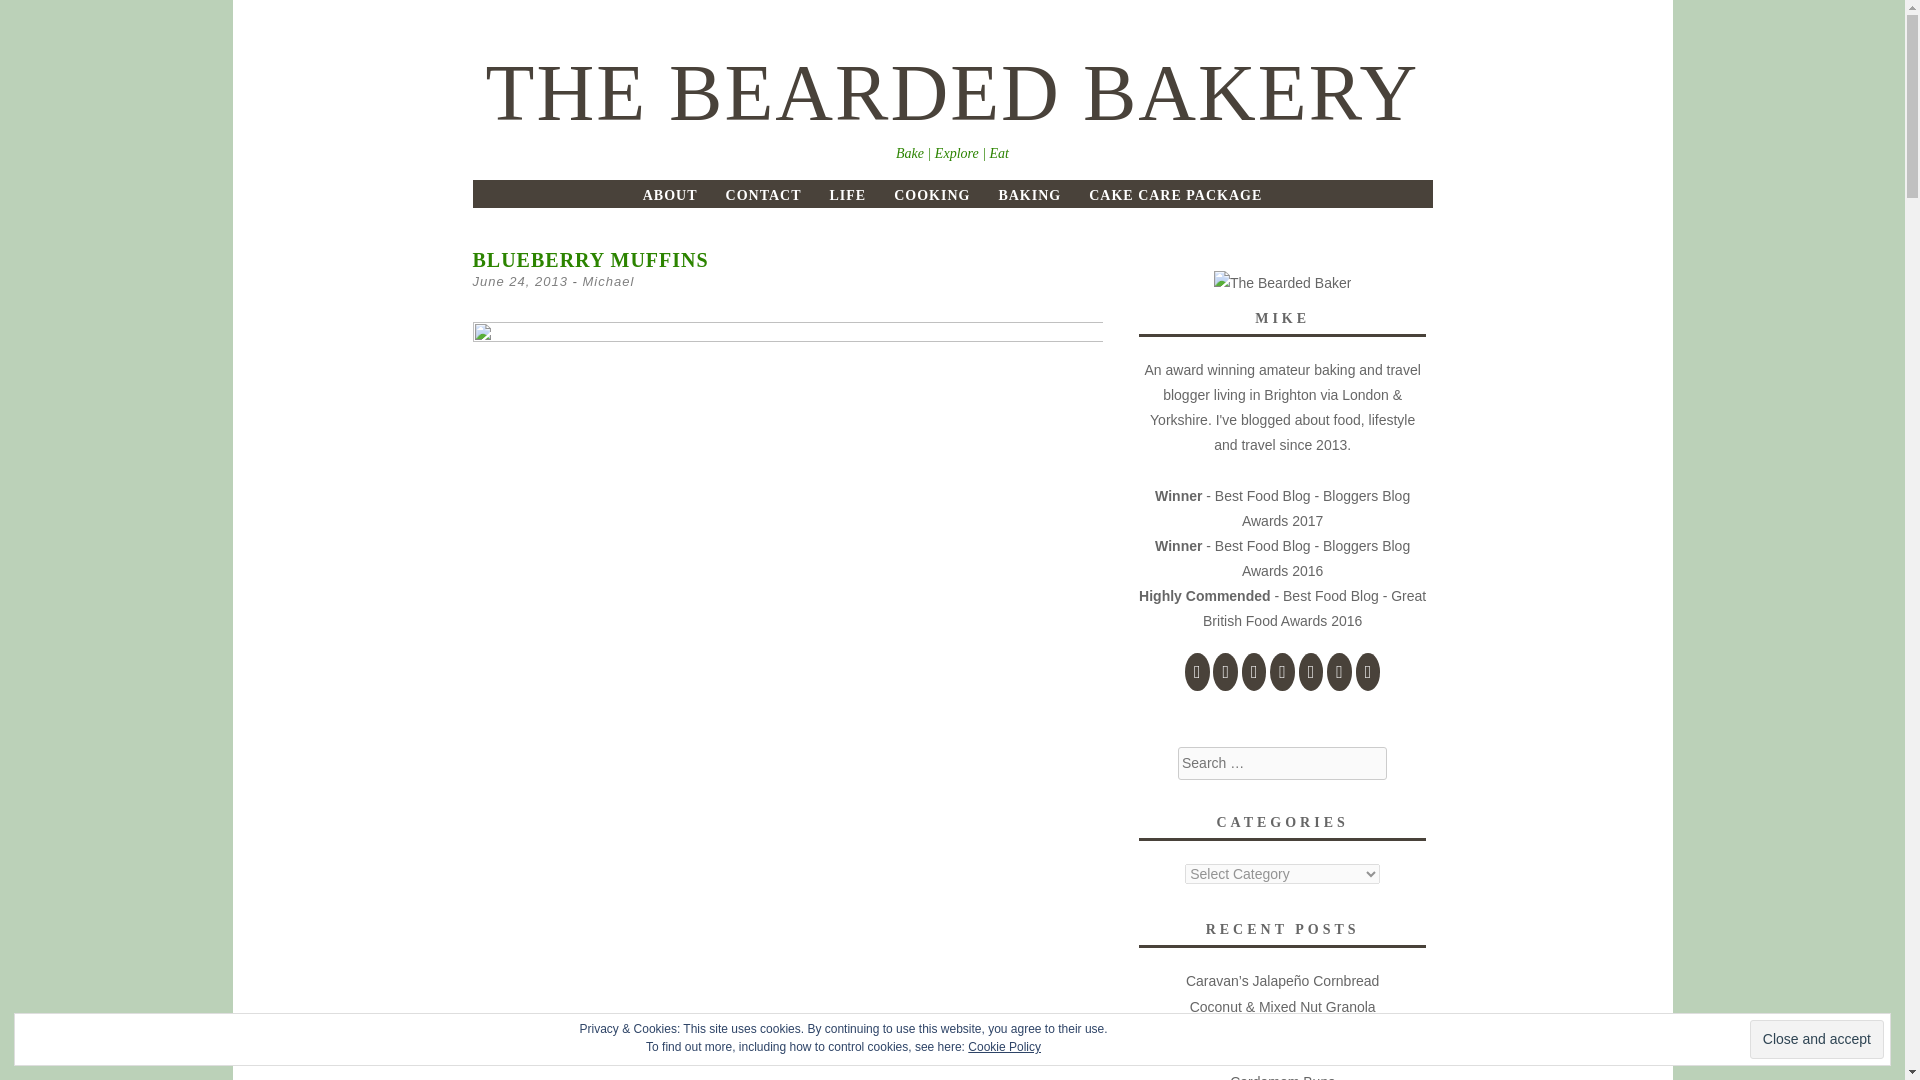  I want to click on ABOUT, so click(670, 195).